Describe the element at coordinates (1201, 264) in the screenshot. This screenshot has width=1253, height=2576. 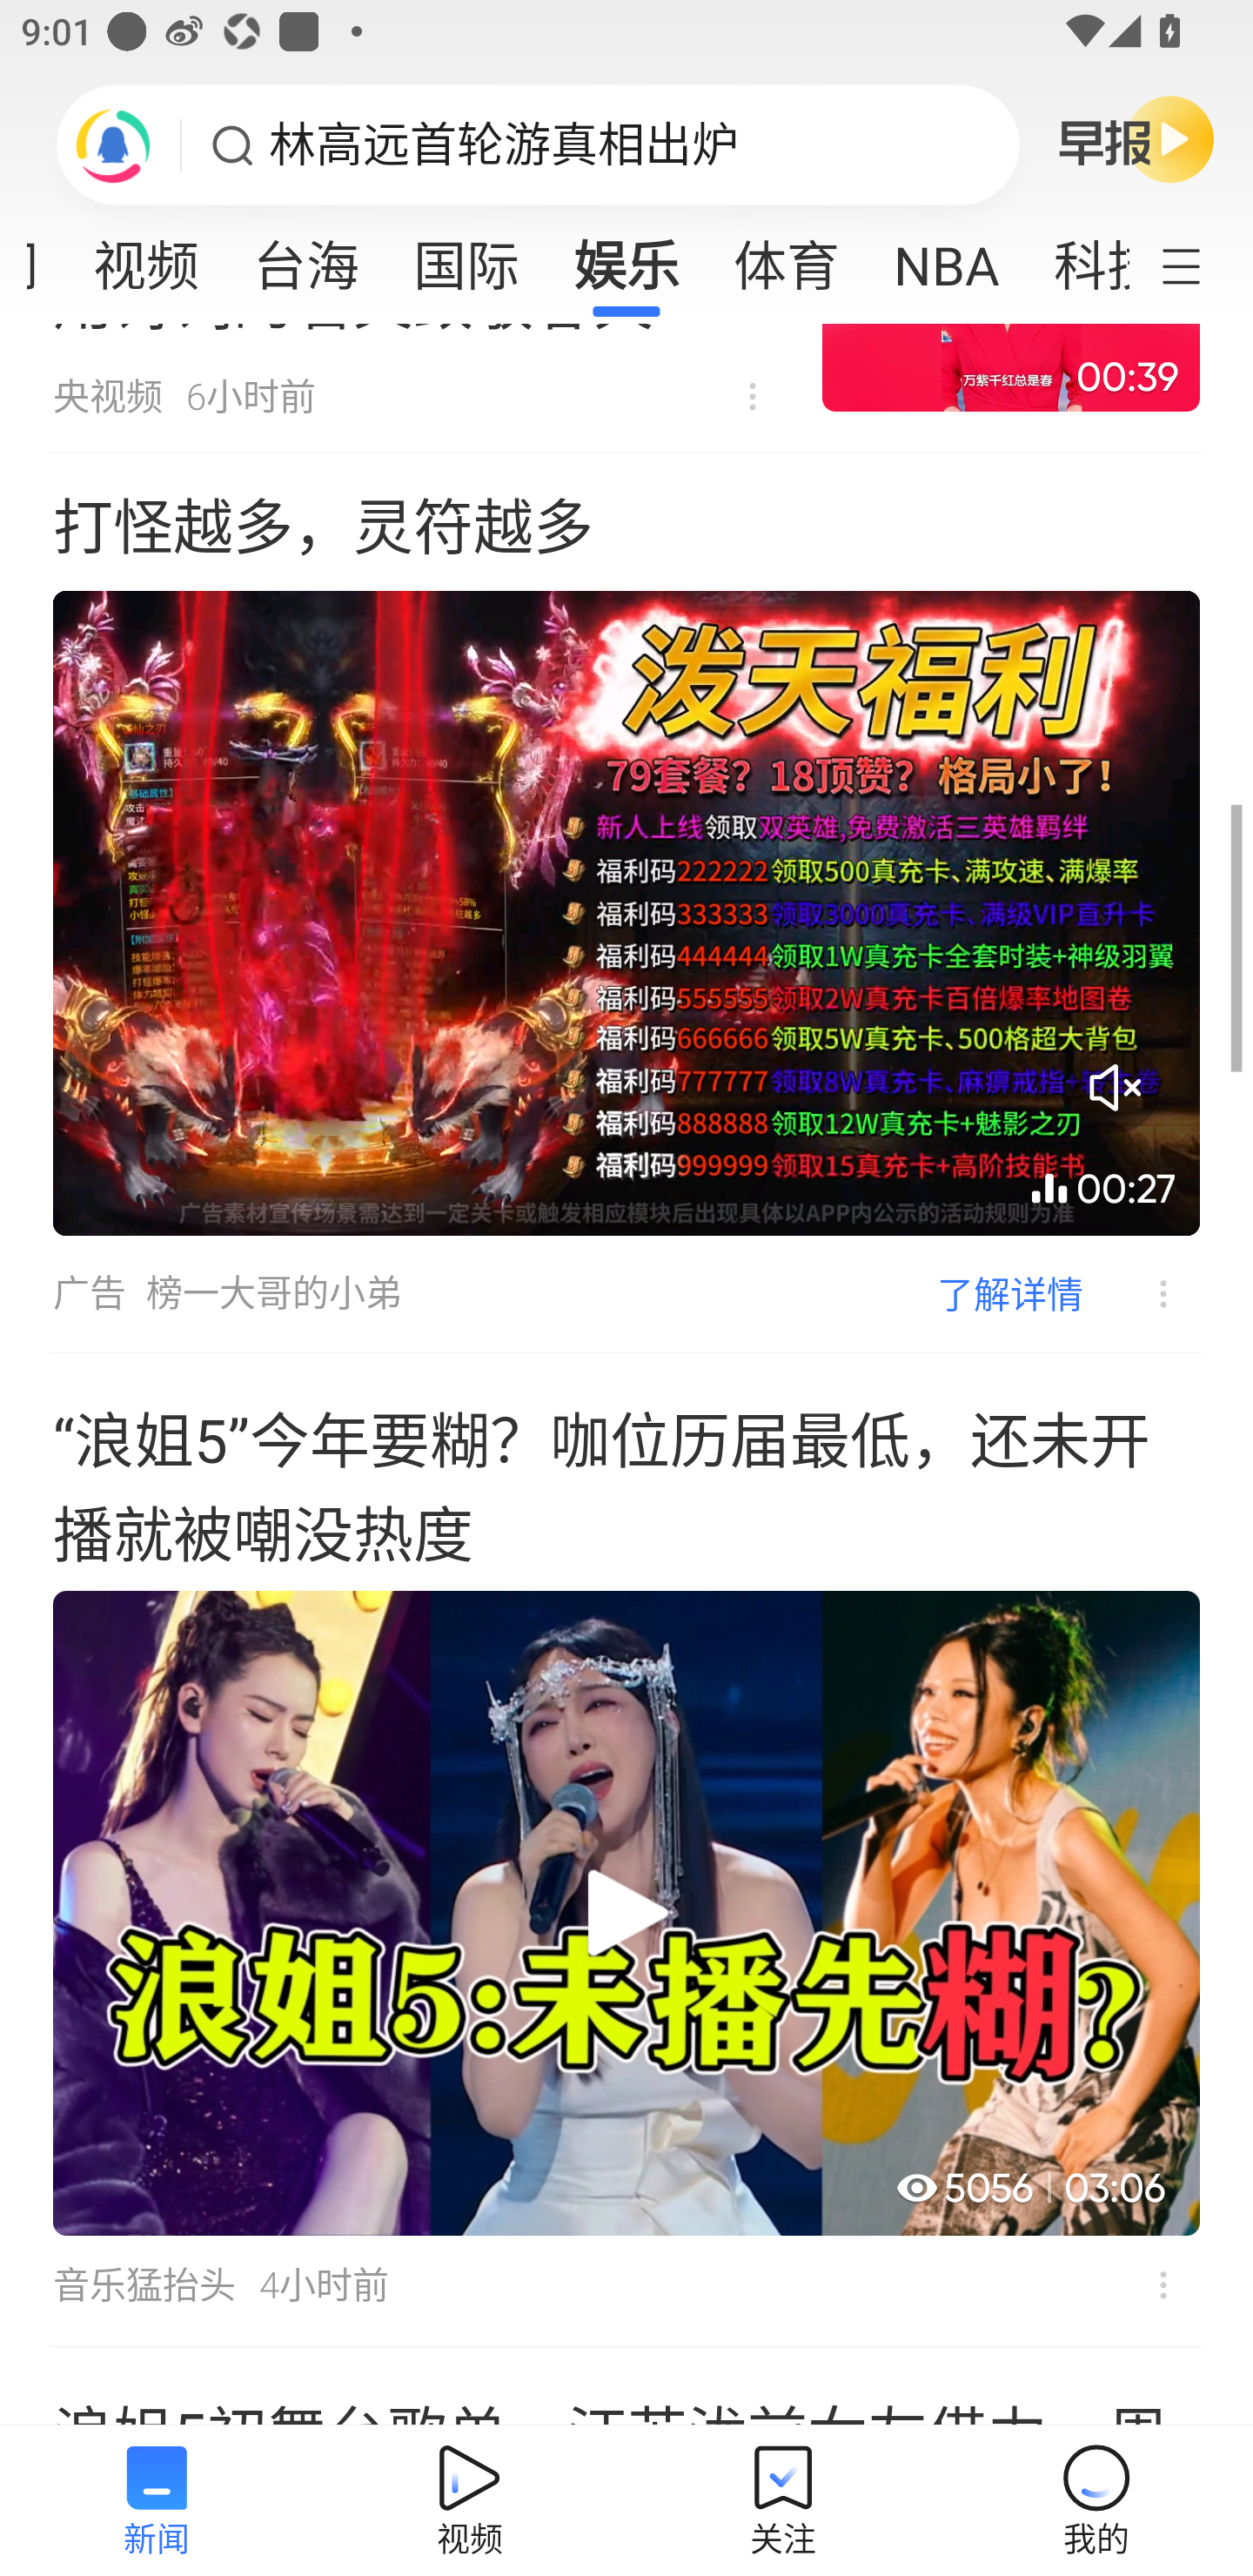
I see ` 定制频道` at that location.